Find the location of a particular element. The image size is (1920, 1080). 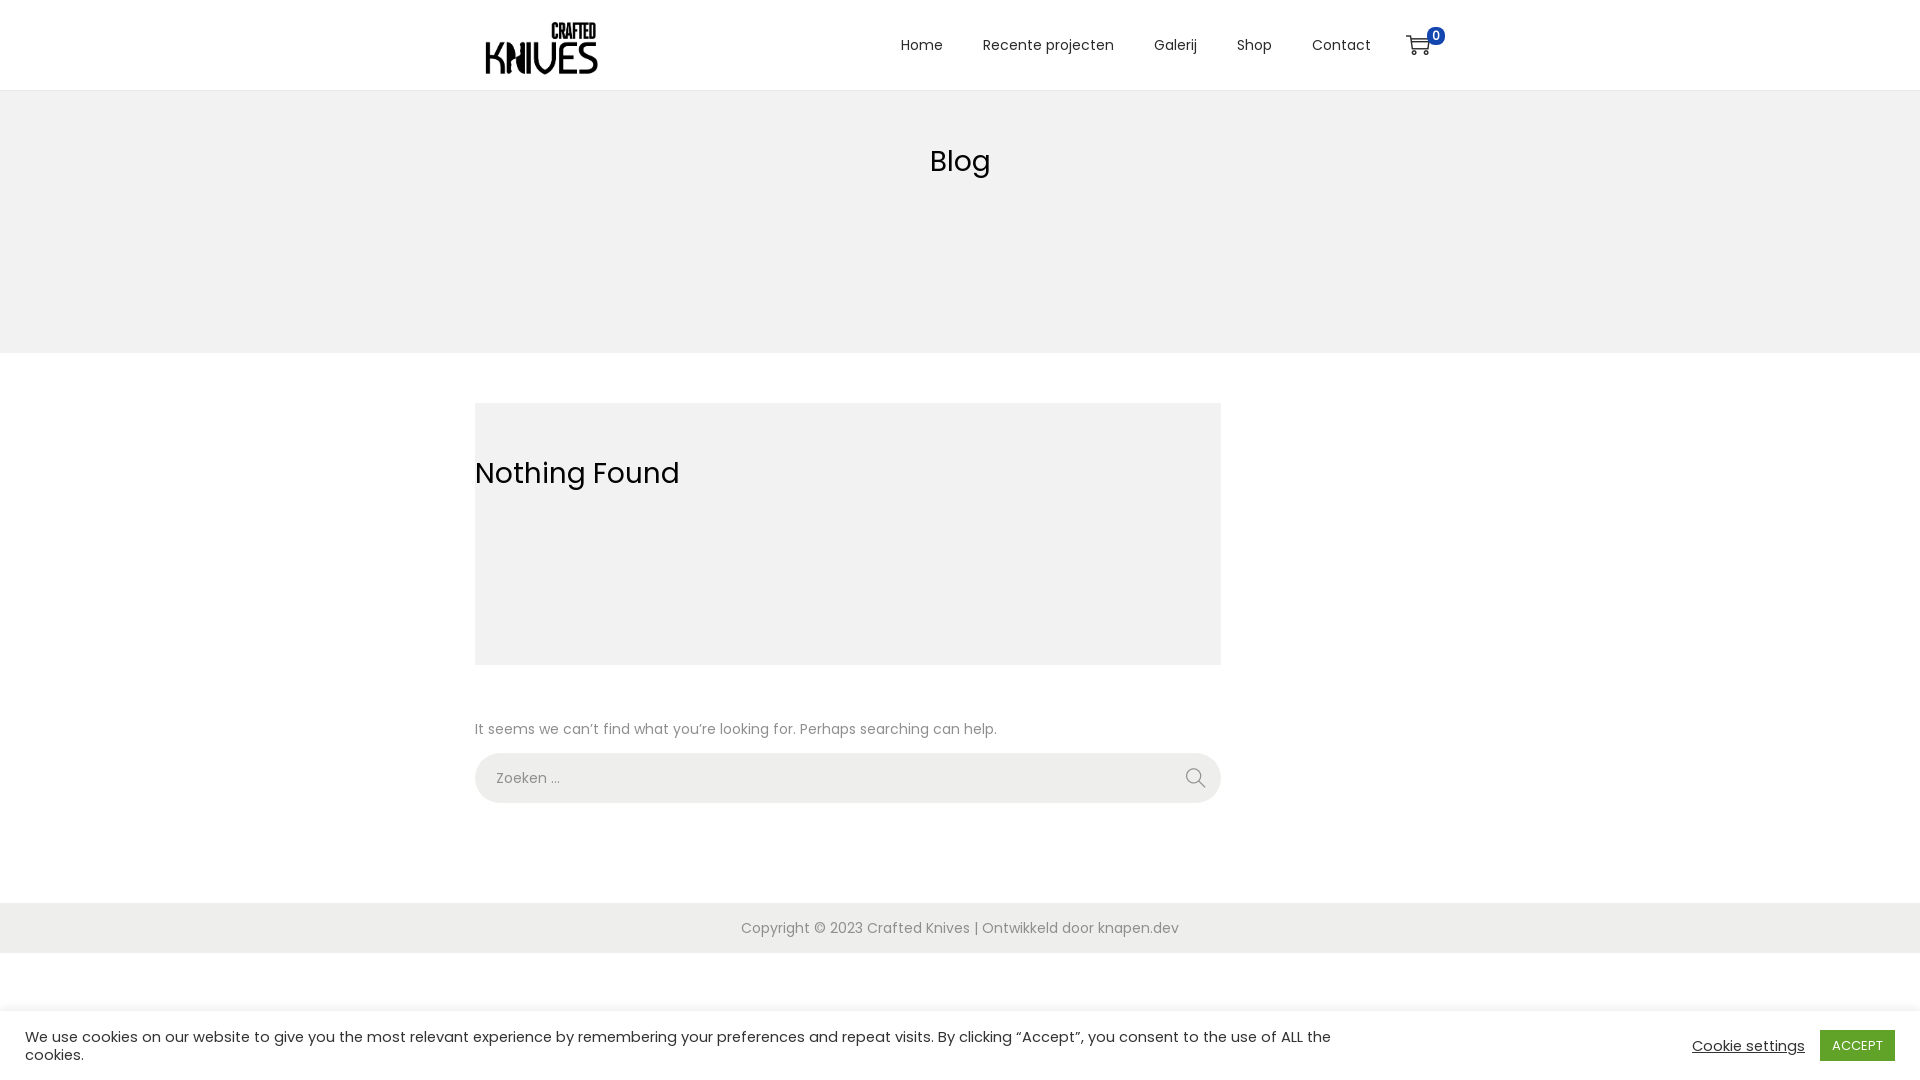

Cookie settings is located at coordinates (1748, 1045).